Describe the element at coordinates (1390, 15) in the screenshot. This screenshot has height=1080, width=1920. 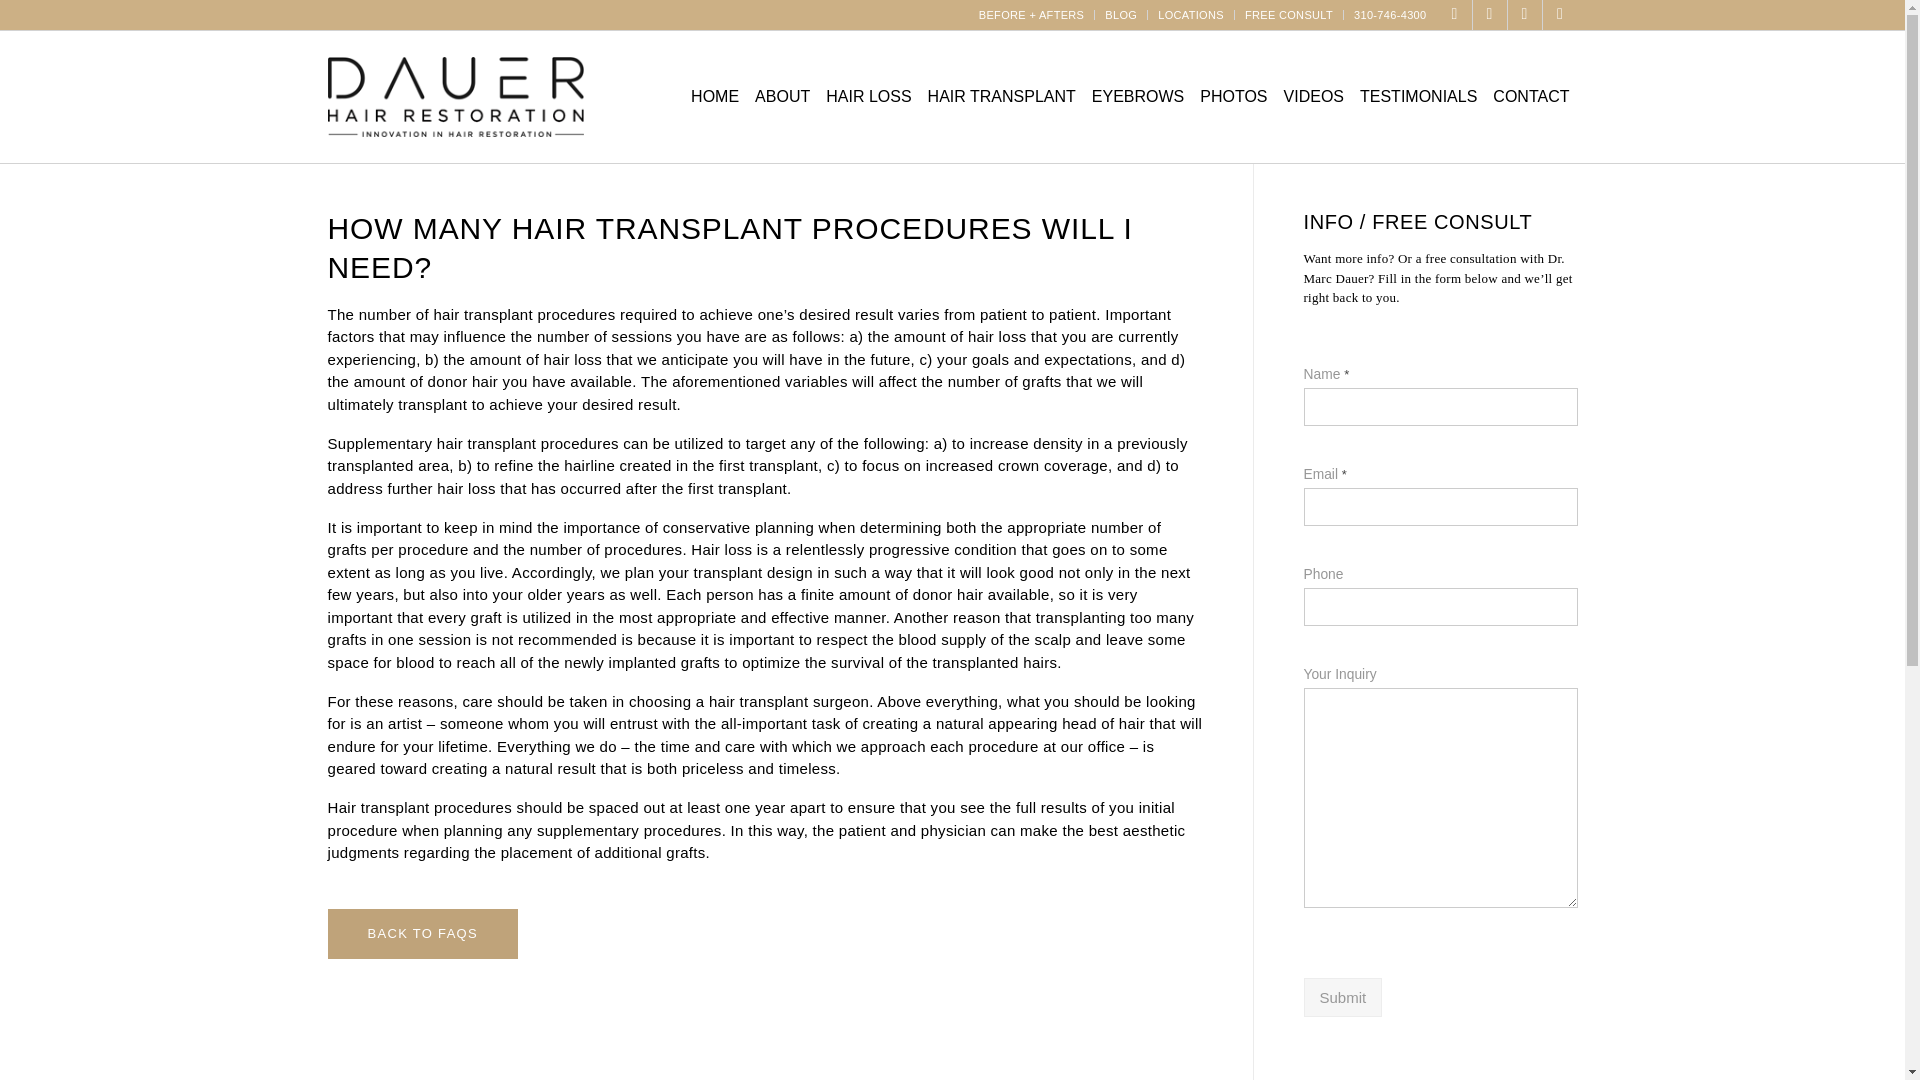
I see `310-746-4300` at that location.